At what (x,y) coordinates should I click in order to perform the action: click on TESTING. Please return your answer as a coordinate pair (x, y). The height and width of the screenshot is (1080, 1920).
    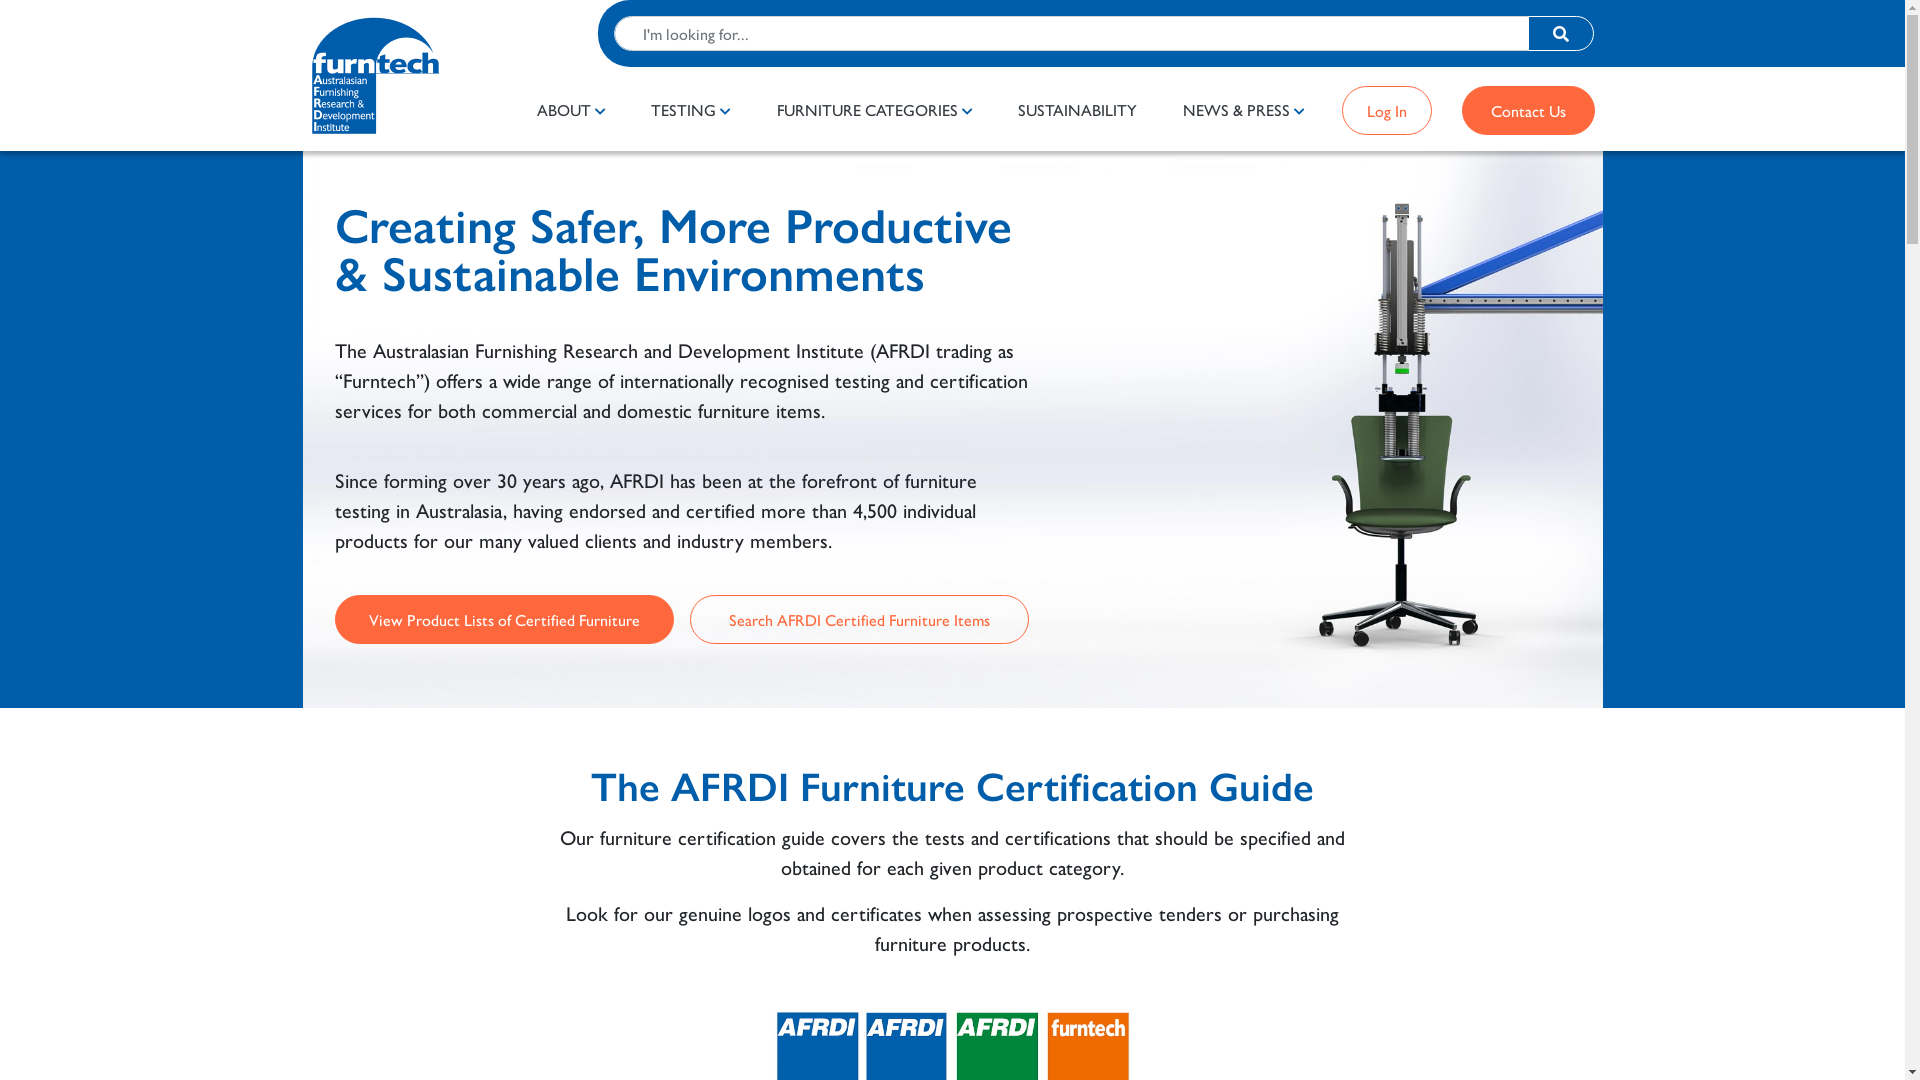
    Looking at the image, I should click on (691, 110).